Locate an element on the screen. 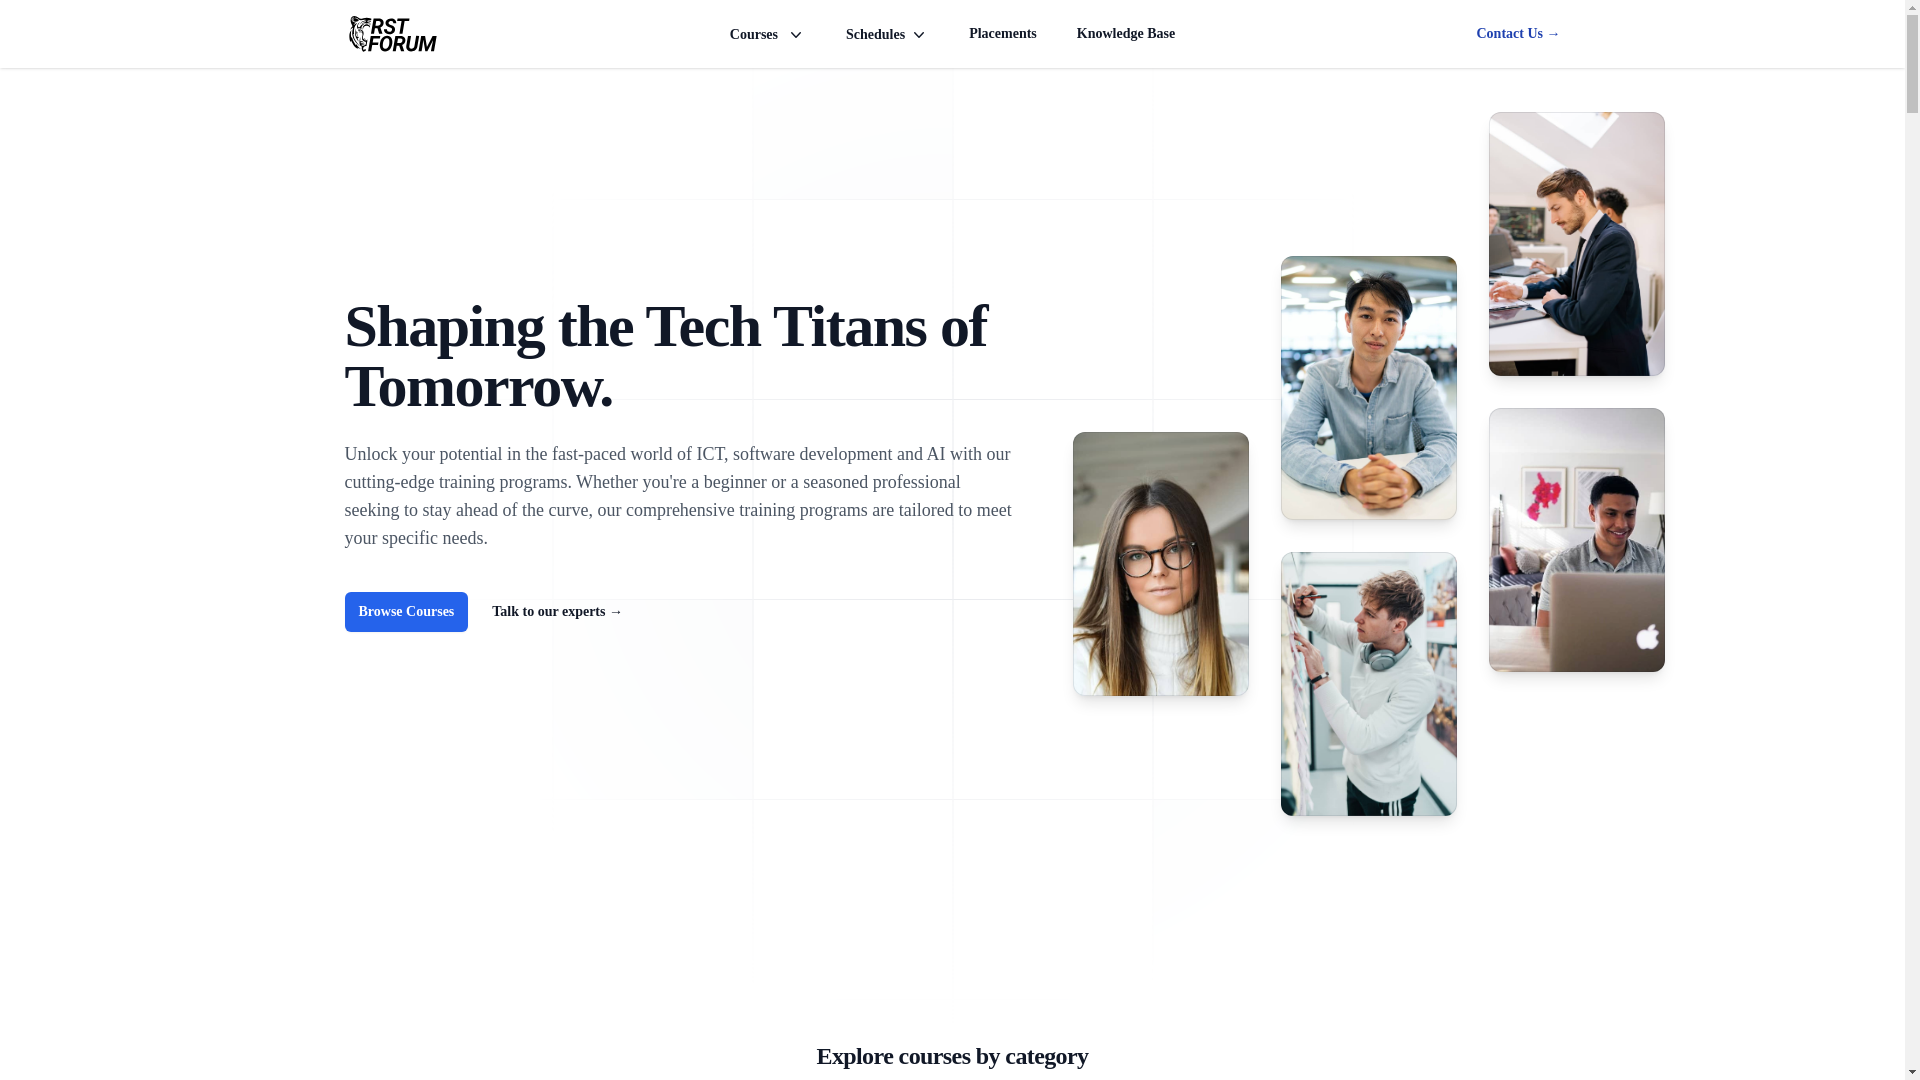 Image resolution: width=1920 pixels, height=1080 pixels. Knowledge Base is located at coordinates (1126, 34).